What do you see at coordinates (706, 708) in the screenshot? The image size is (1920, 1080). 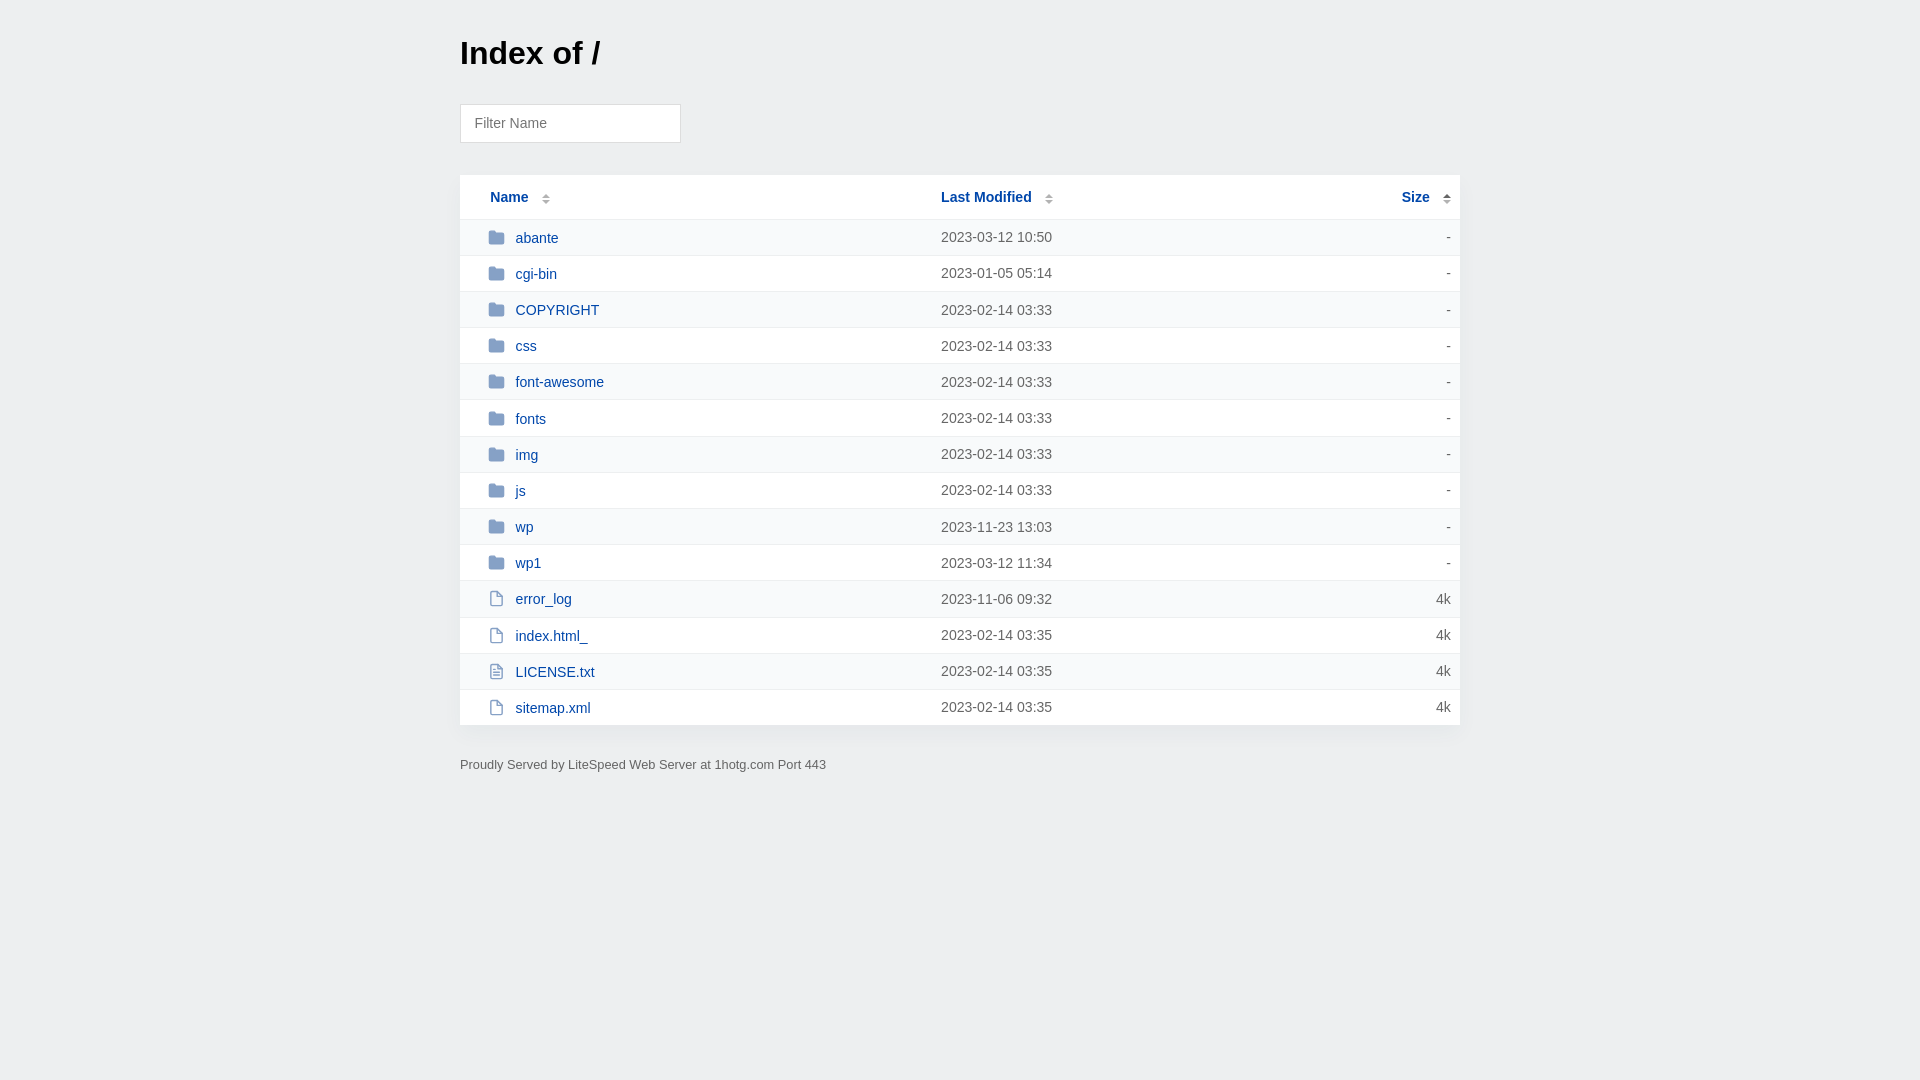 I see `sitemap.xml` at bounding box center [706, 708].